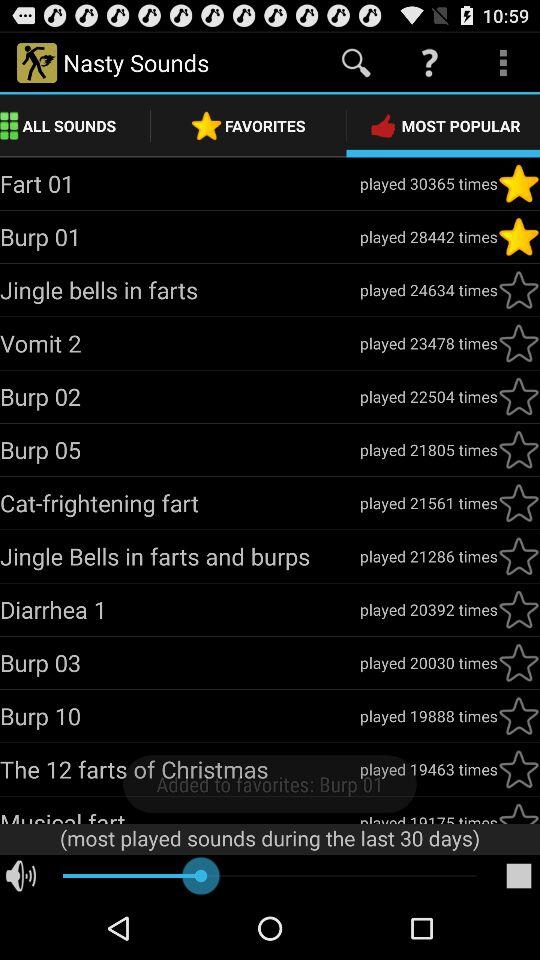 This screenshot has width=540, height=960. I want to click on select favorite, so click(519, 183).